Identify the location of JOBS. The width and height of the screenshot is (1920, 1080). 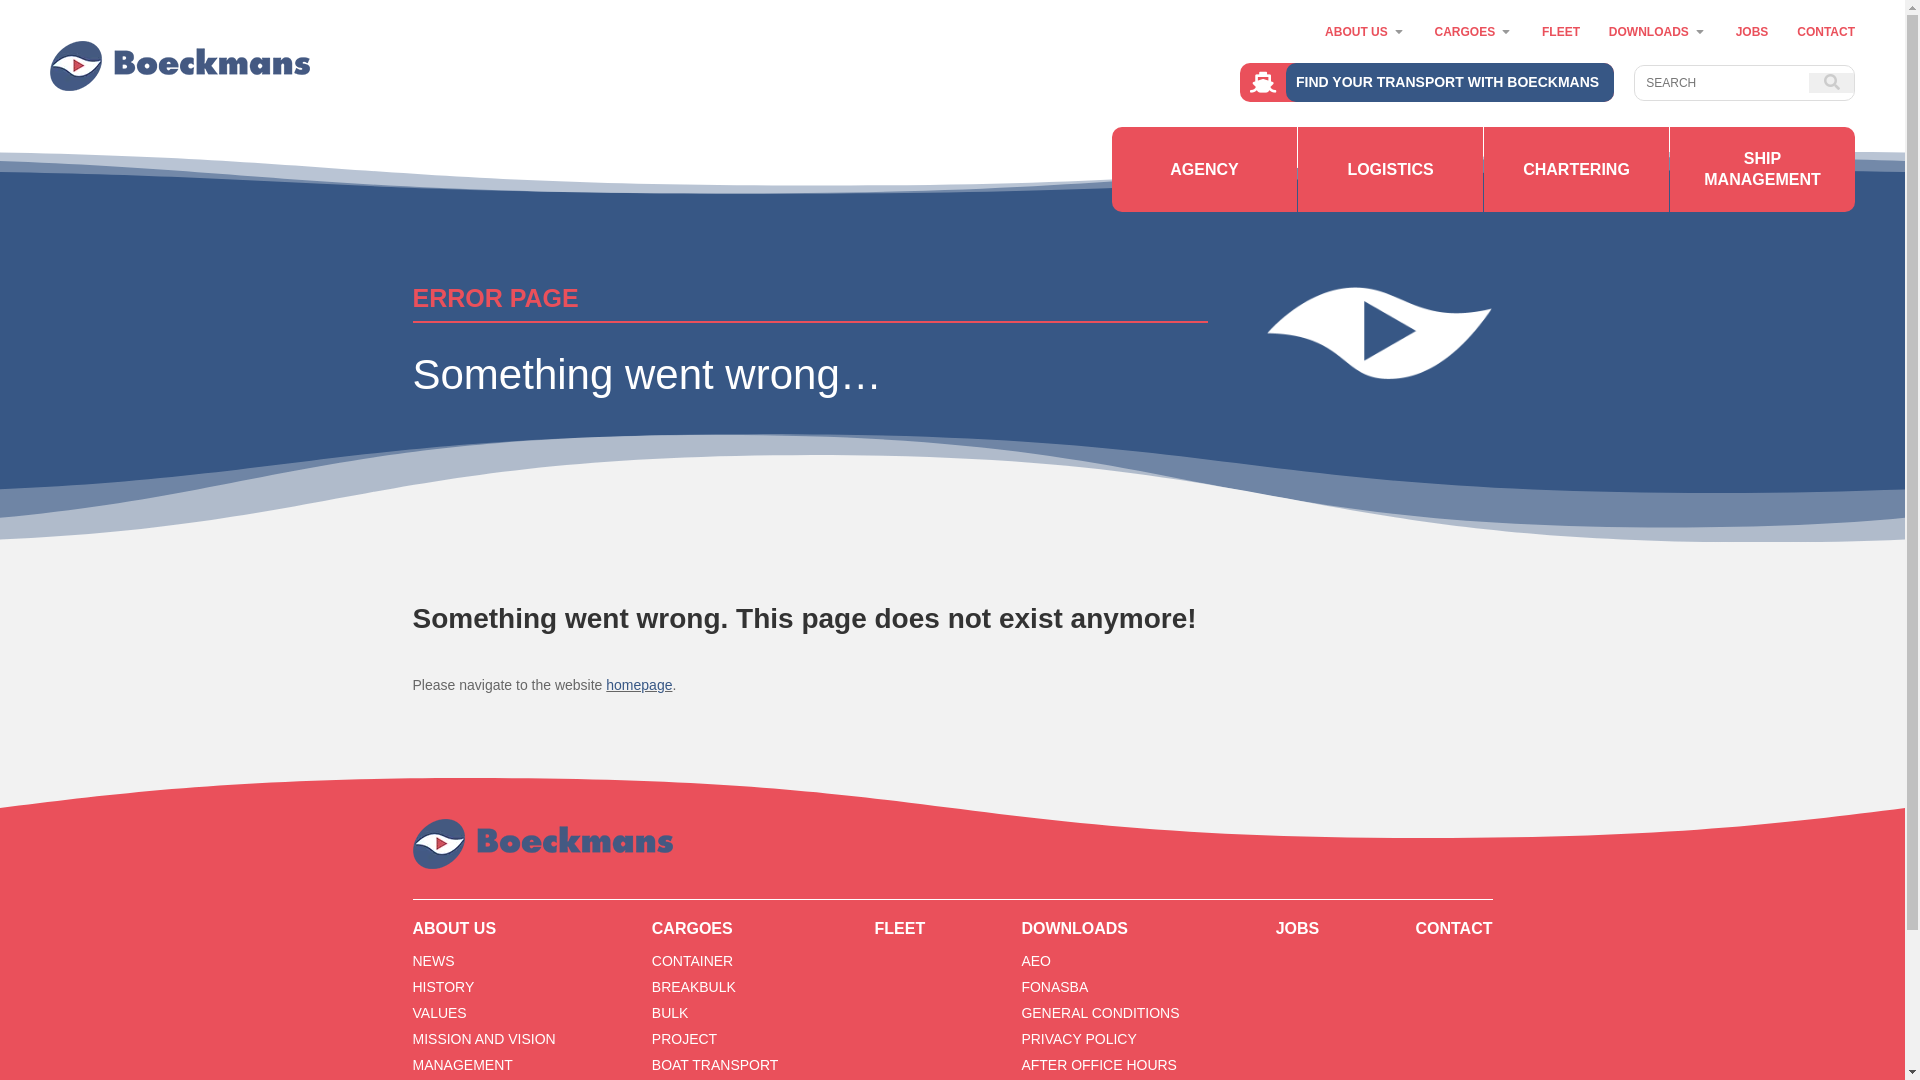
(1752, 32).